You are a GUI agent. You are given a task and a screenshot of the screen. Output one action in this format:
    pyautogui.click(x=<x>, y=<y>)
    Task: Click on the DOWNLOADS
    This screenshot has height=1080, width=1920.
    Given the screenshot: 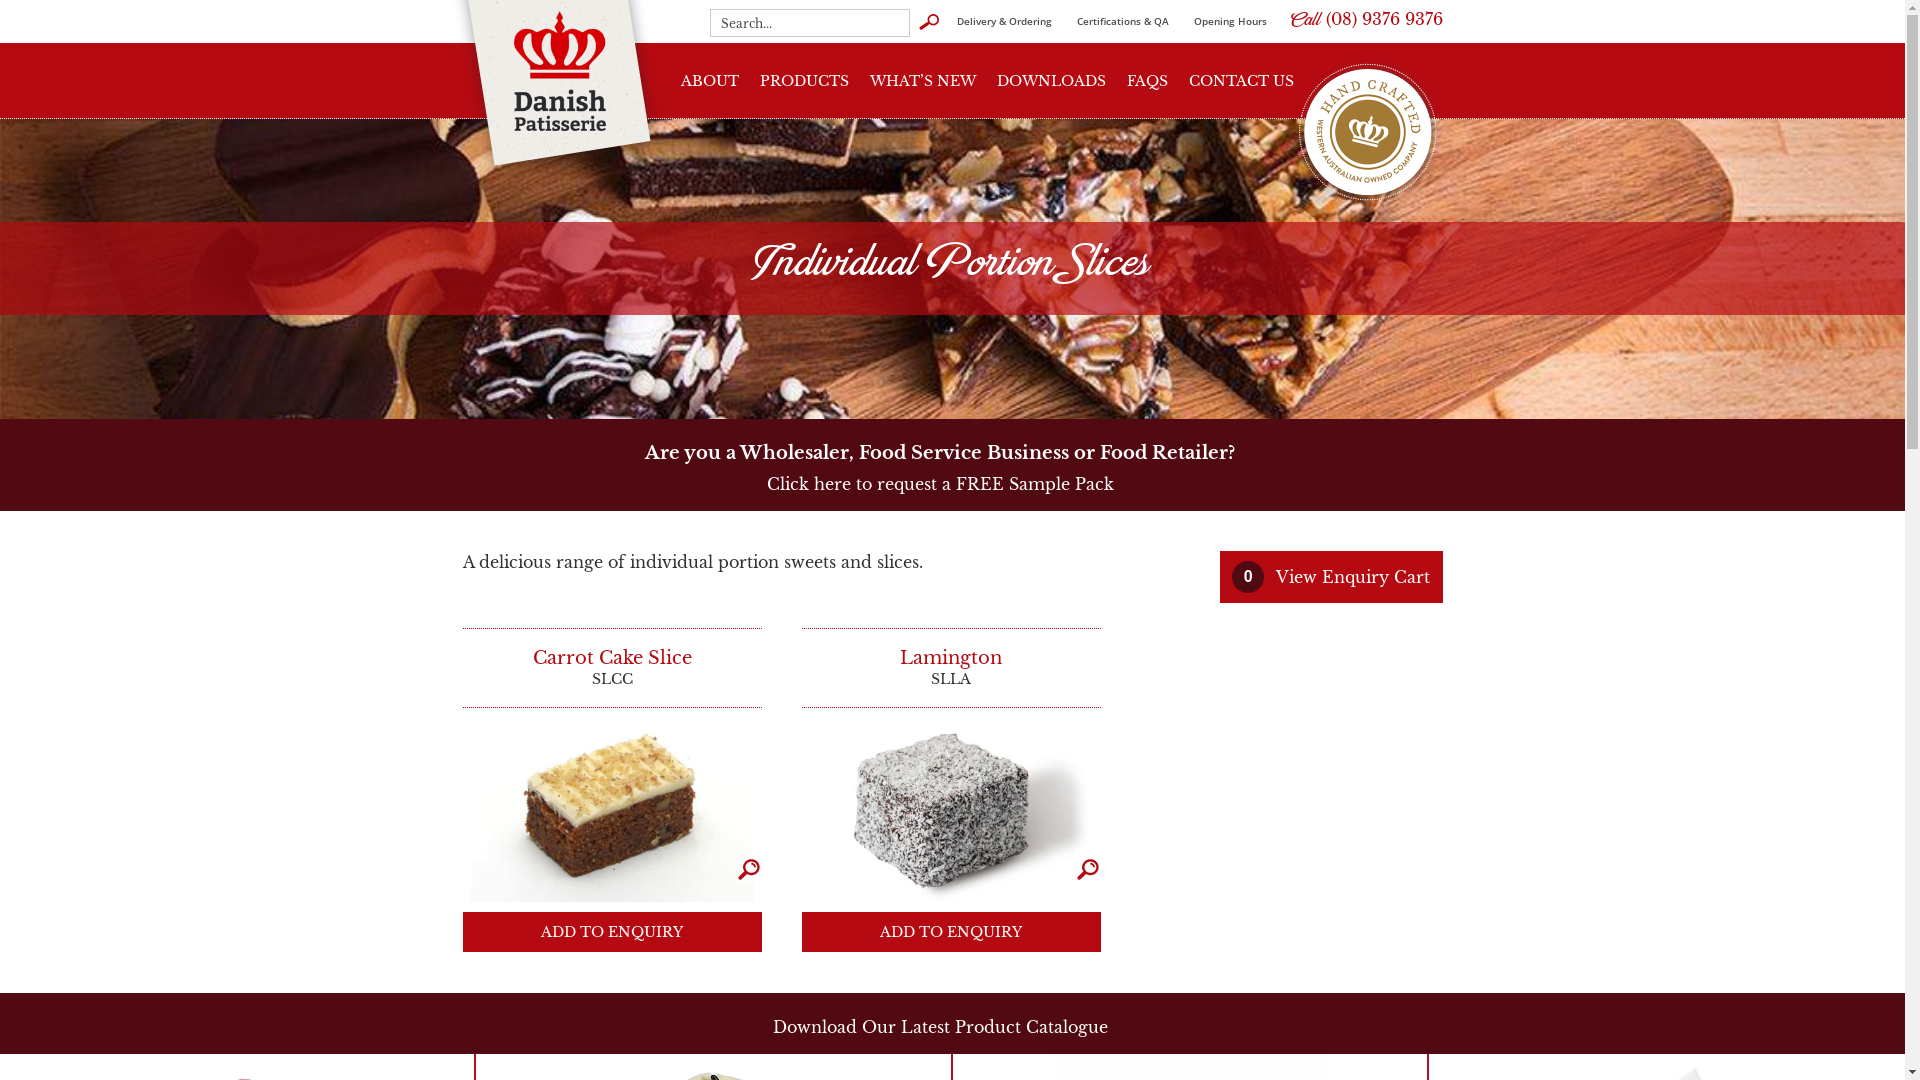 What is the action you would take?
    pyautogui.click(x=1052, y=81)
    